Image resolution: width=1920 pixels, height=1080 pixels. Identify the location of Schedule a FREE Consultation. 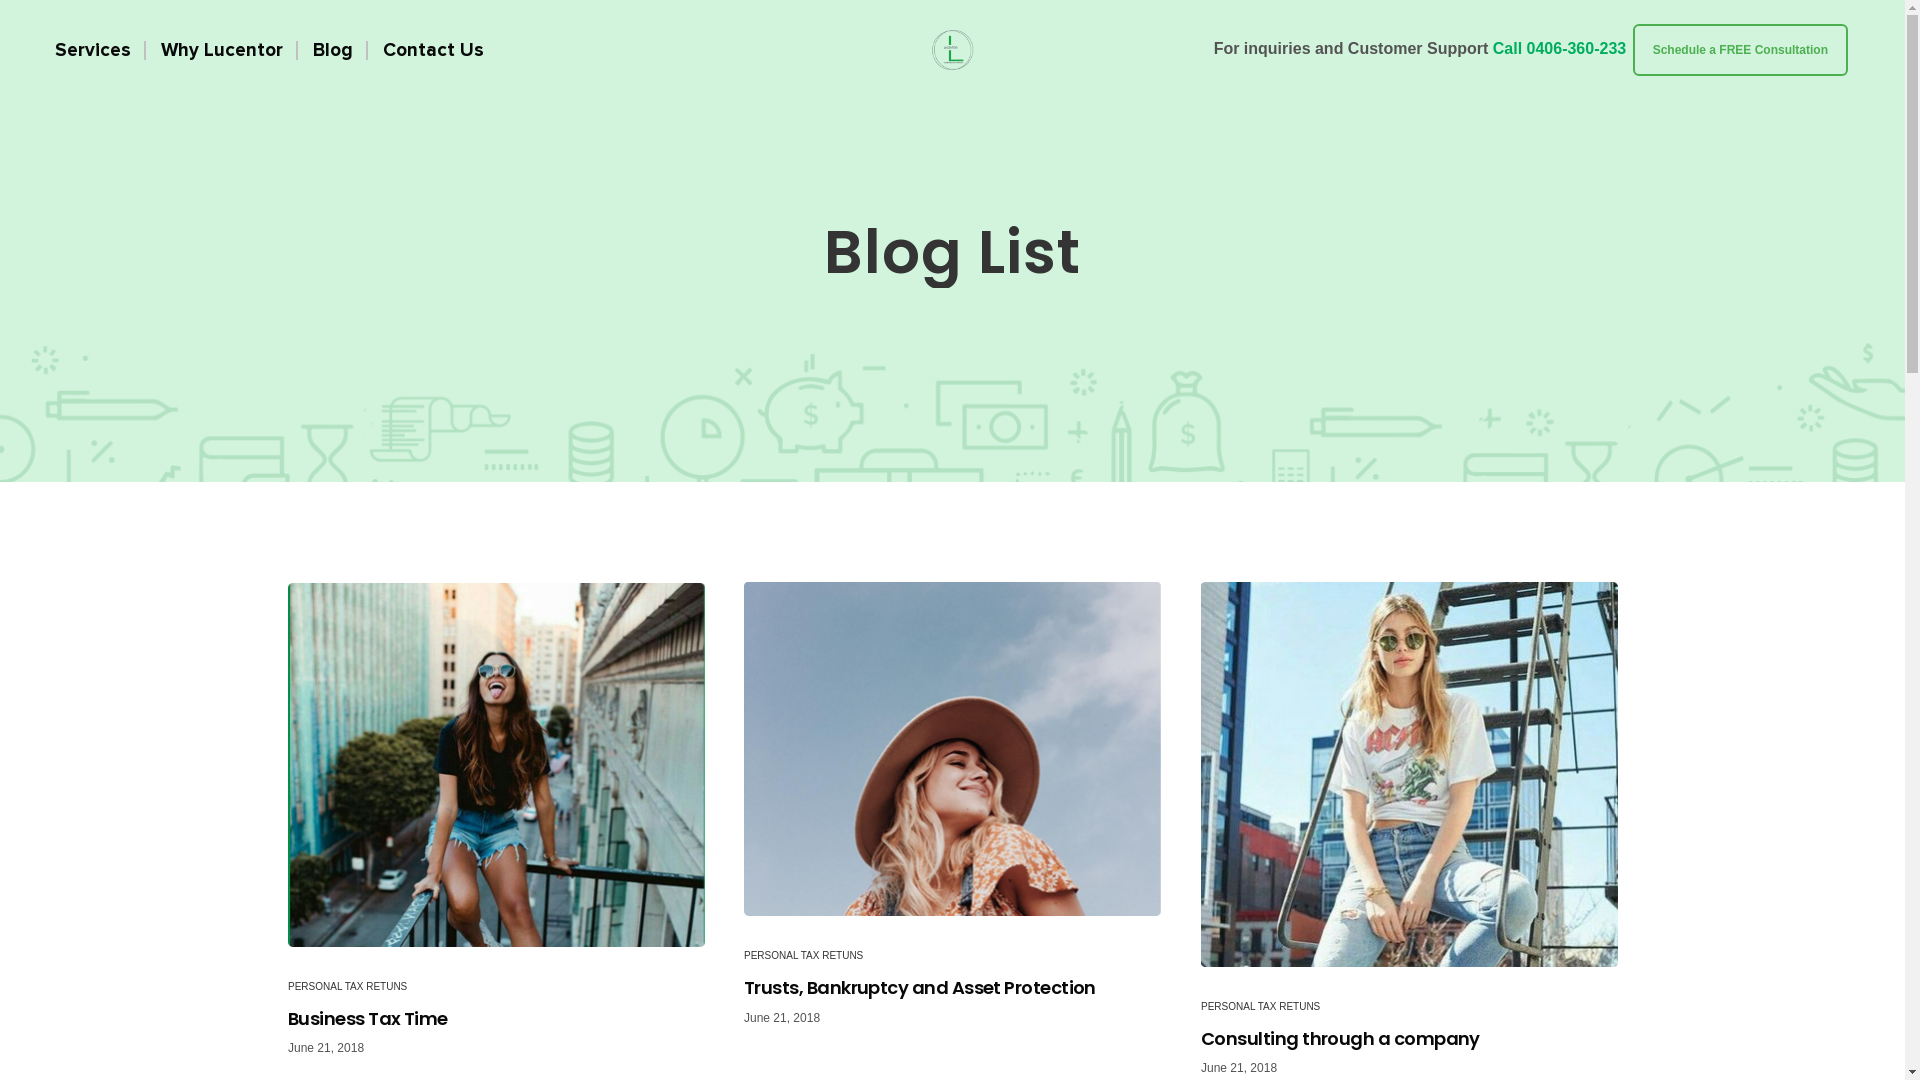
(1740, 50).